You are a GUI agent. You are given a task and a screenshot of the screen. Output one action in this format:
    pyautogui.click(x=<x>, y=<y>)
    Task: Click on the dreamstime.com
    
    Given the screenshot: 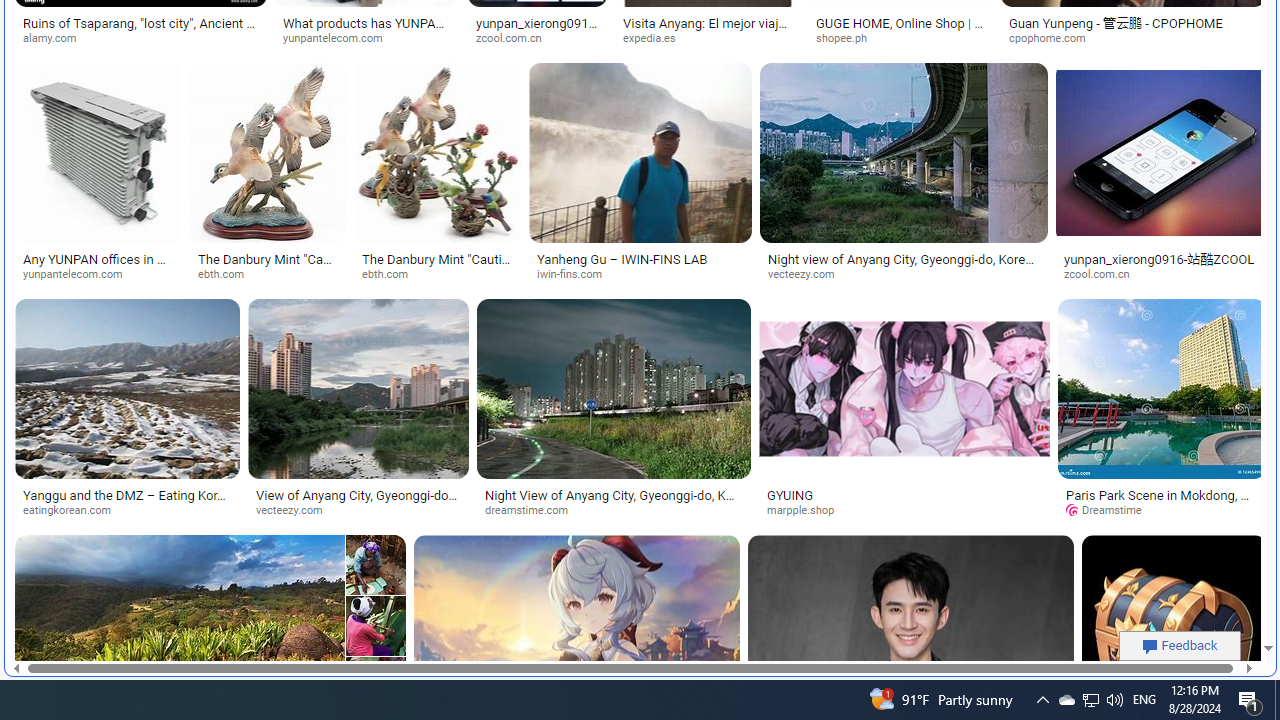 What is the action you would take?
    pyautogui.click(x=614, y=511)
    